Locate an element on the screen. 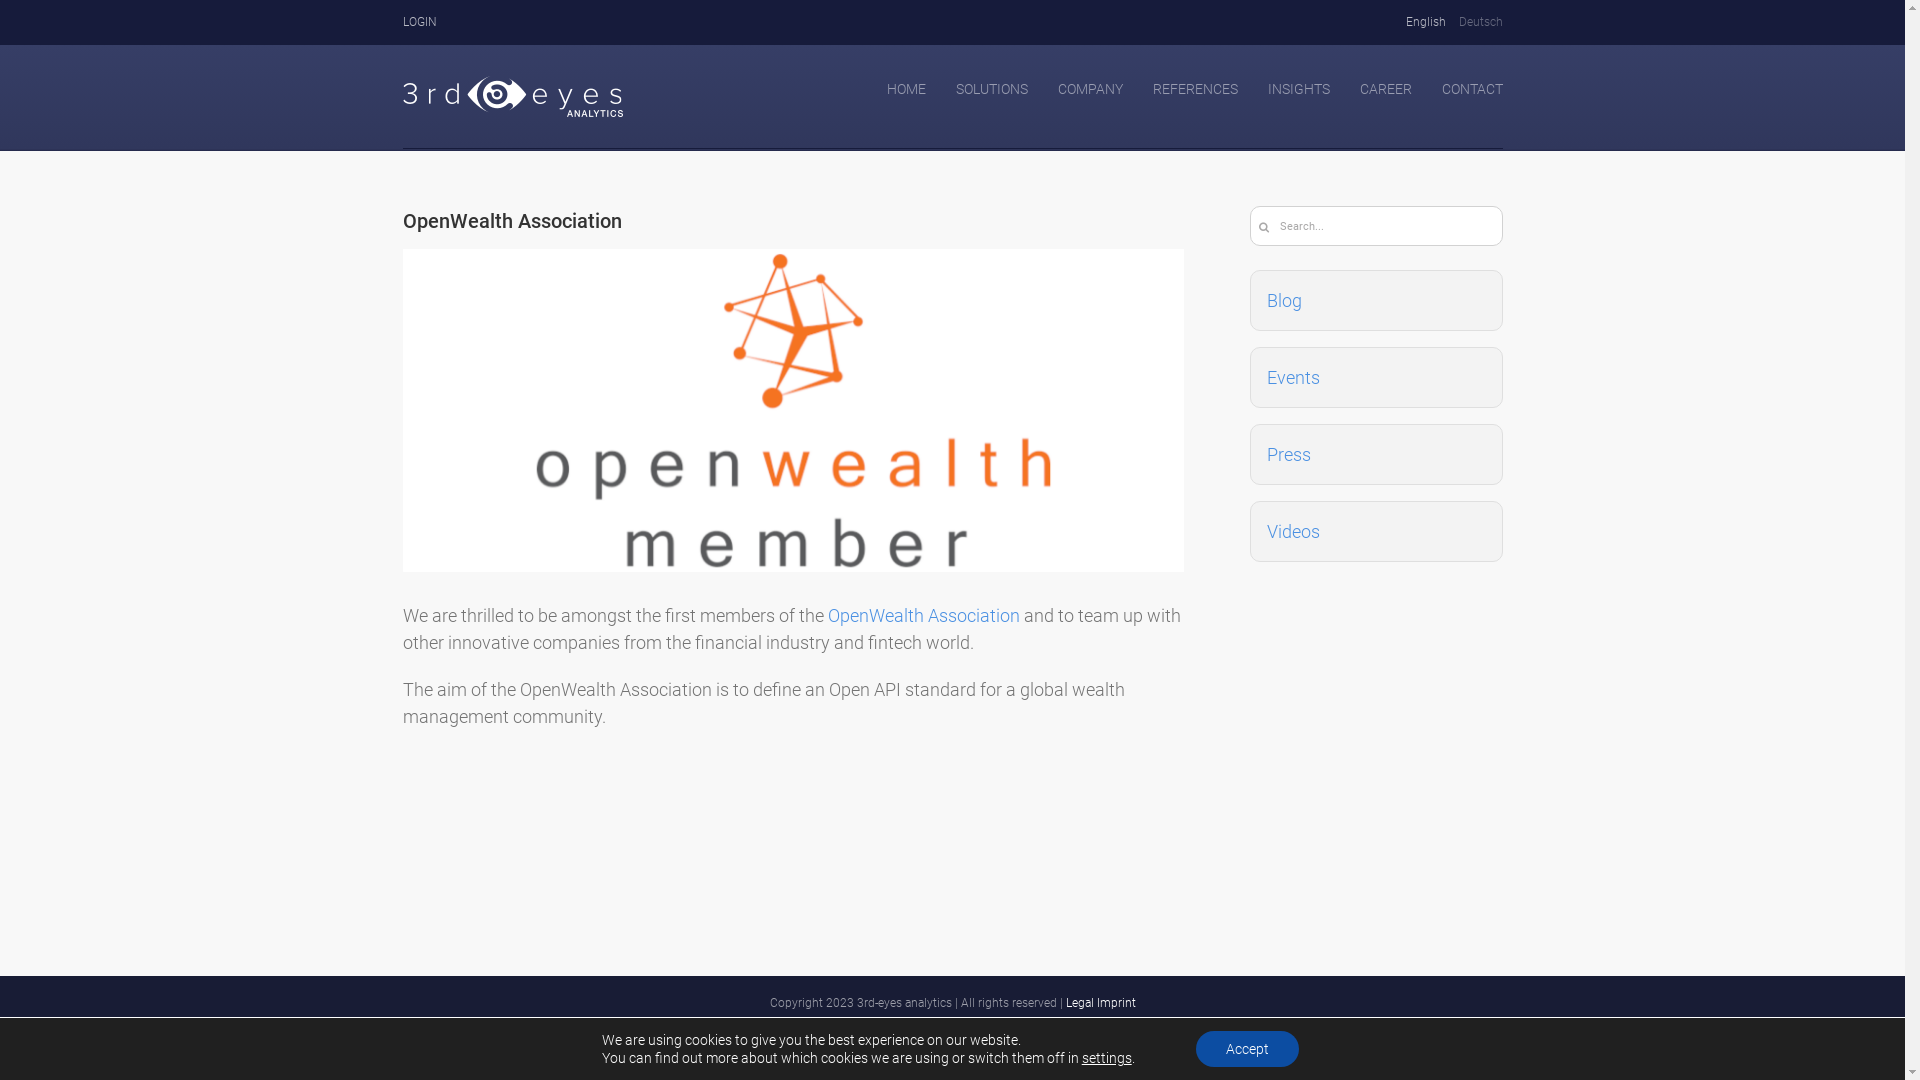  Videos is located at coordinates (1292, 532).